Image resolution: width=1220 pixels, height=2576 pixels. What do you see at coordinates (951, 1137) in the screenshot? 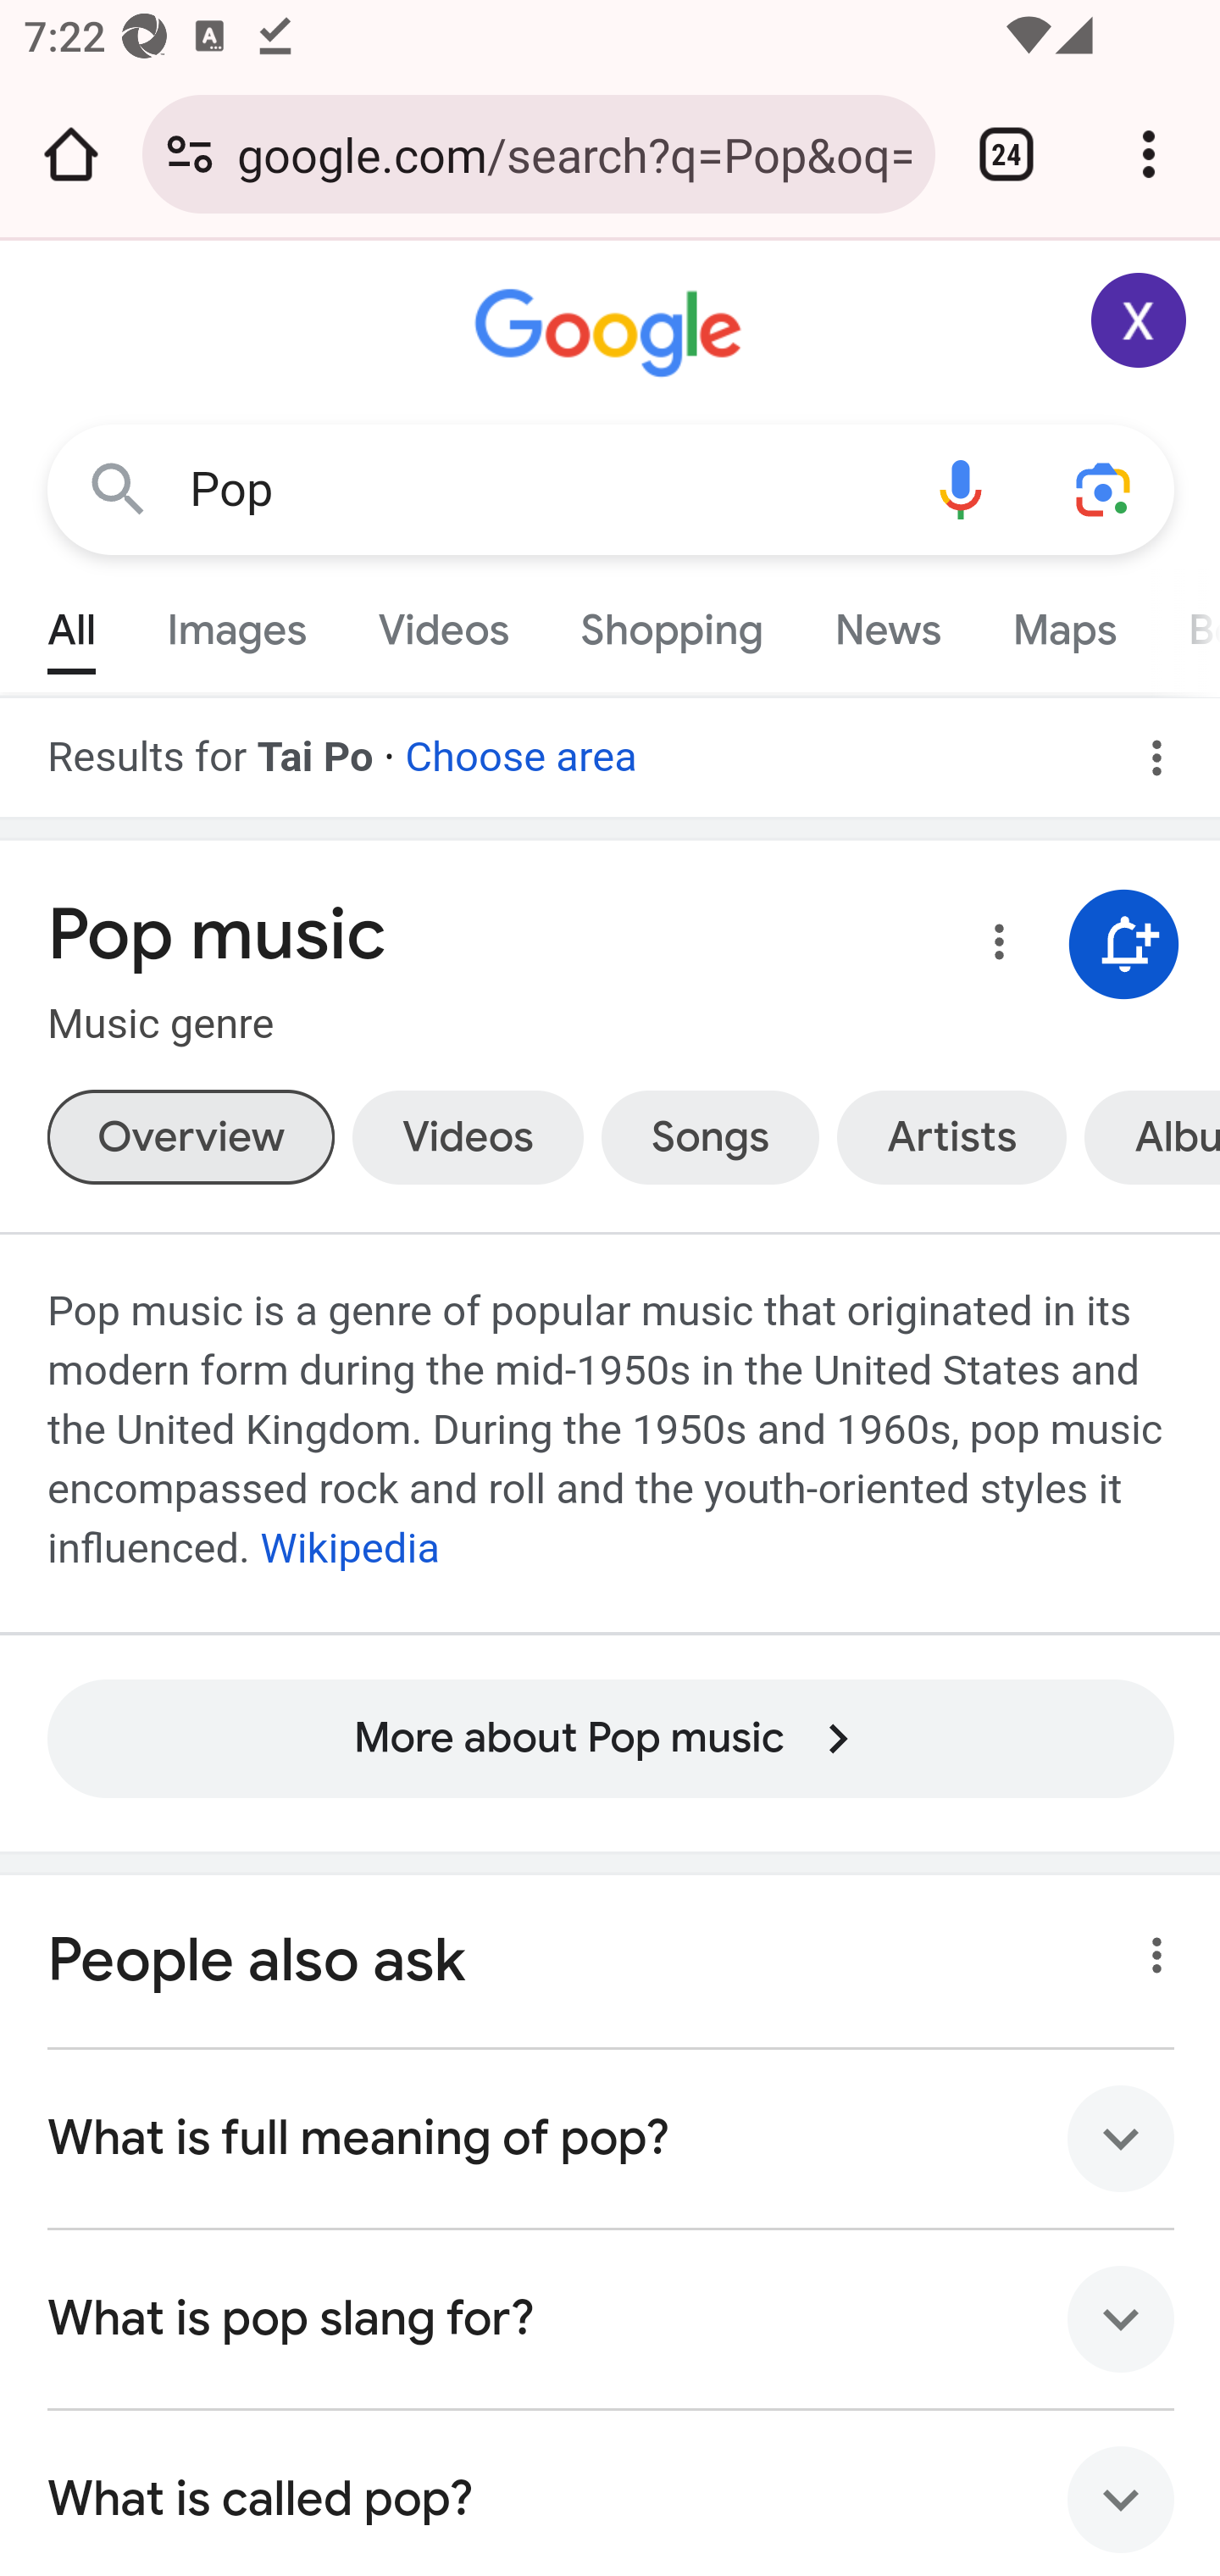
I see `Artists` at bounding box center [951, 1137].